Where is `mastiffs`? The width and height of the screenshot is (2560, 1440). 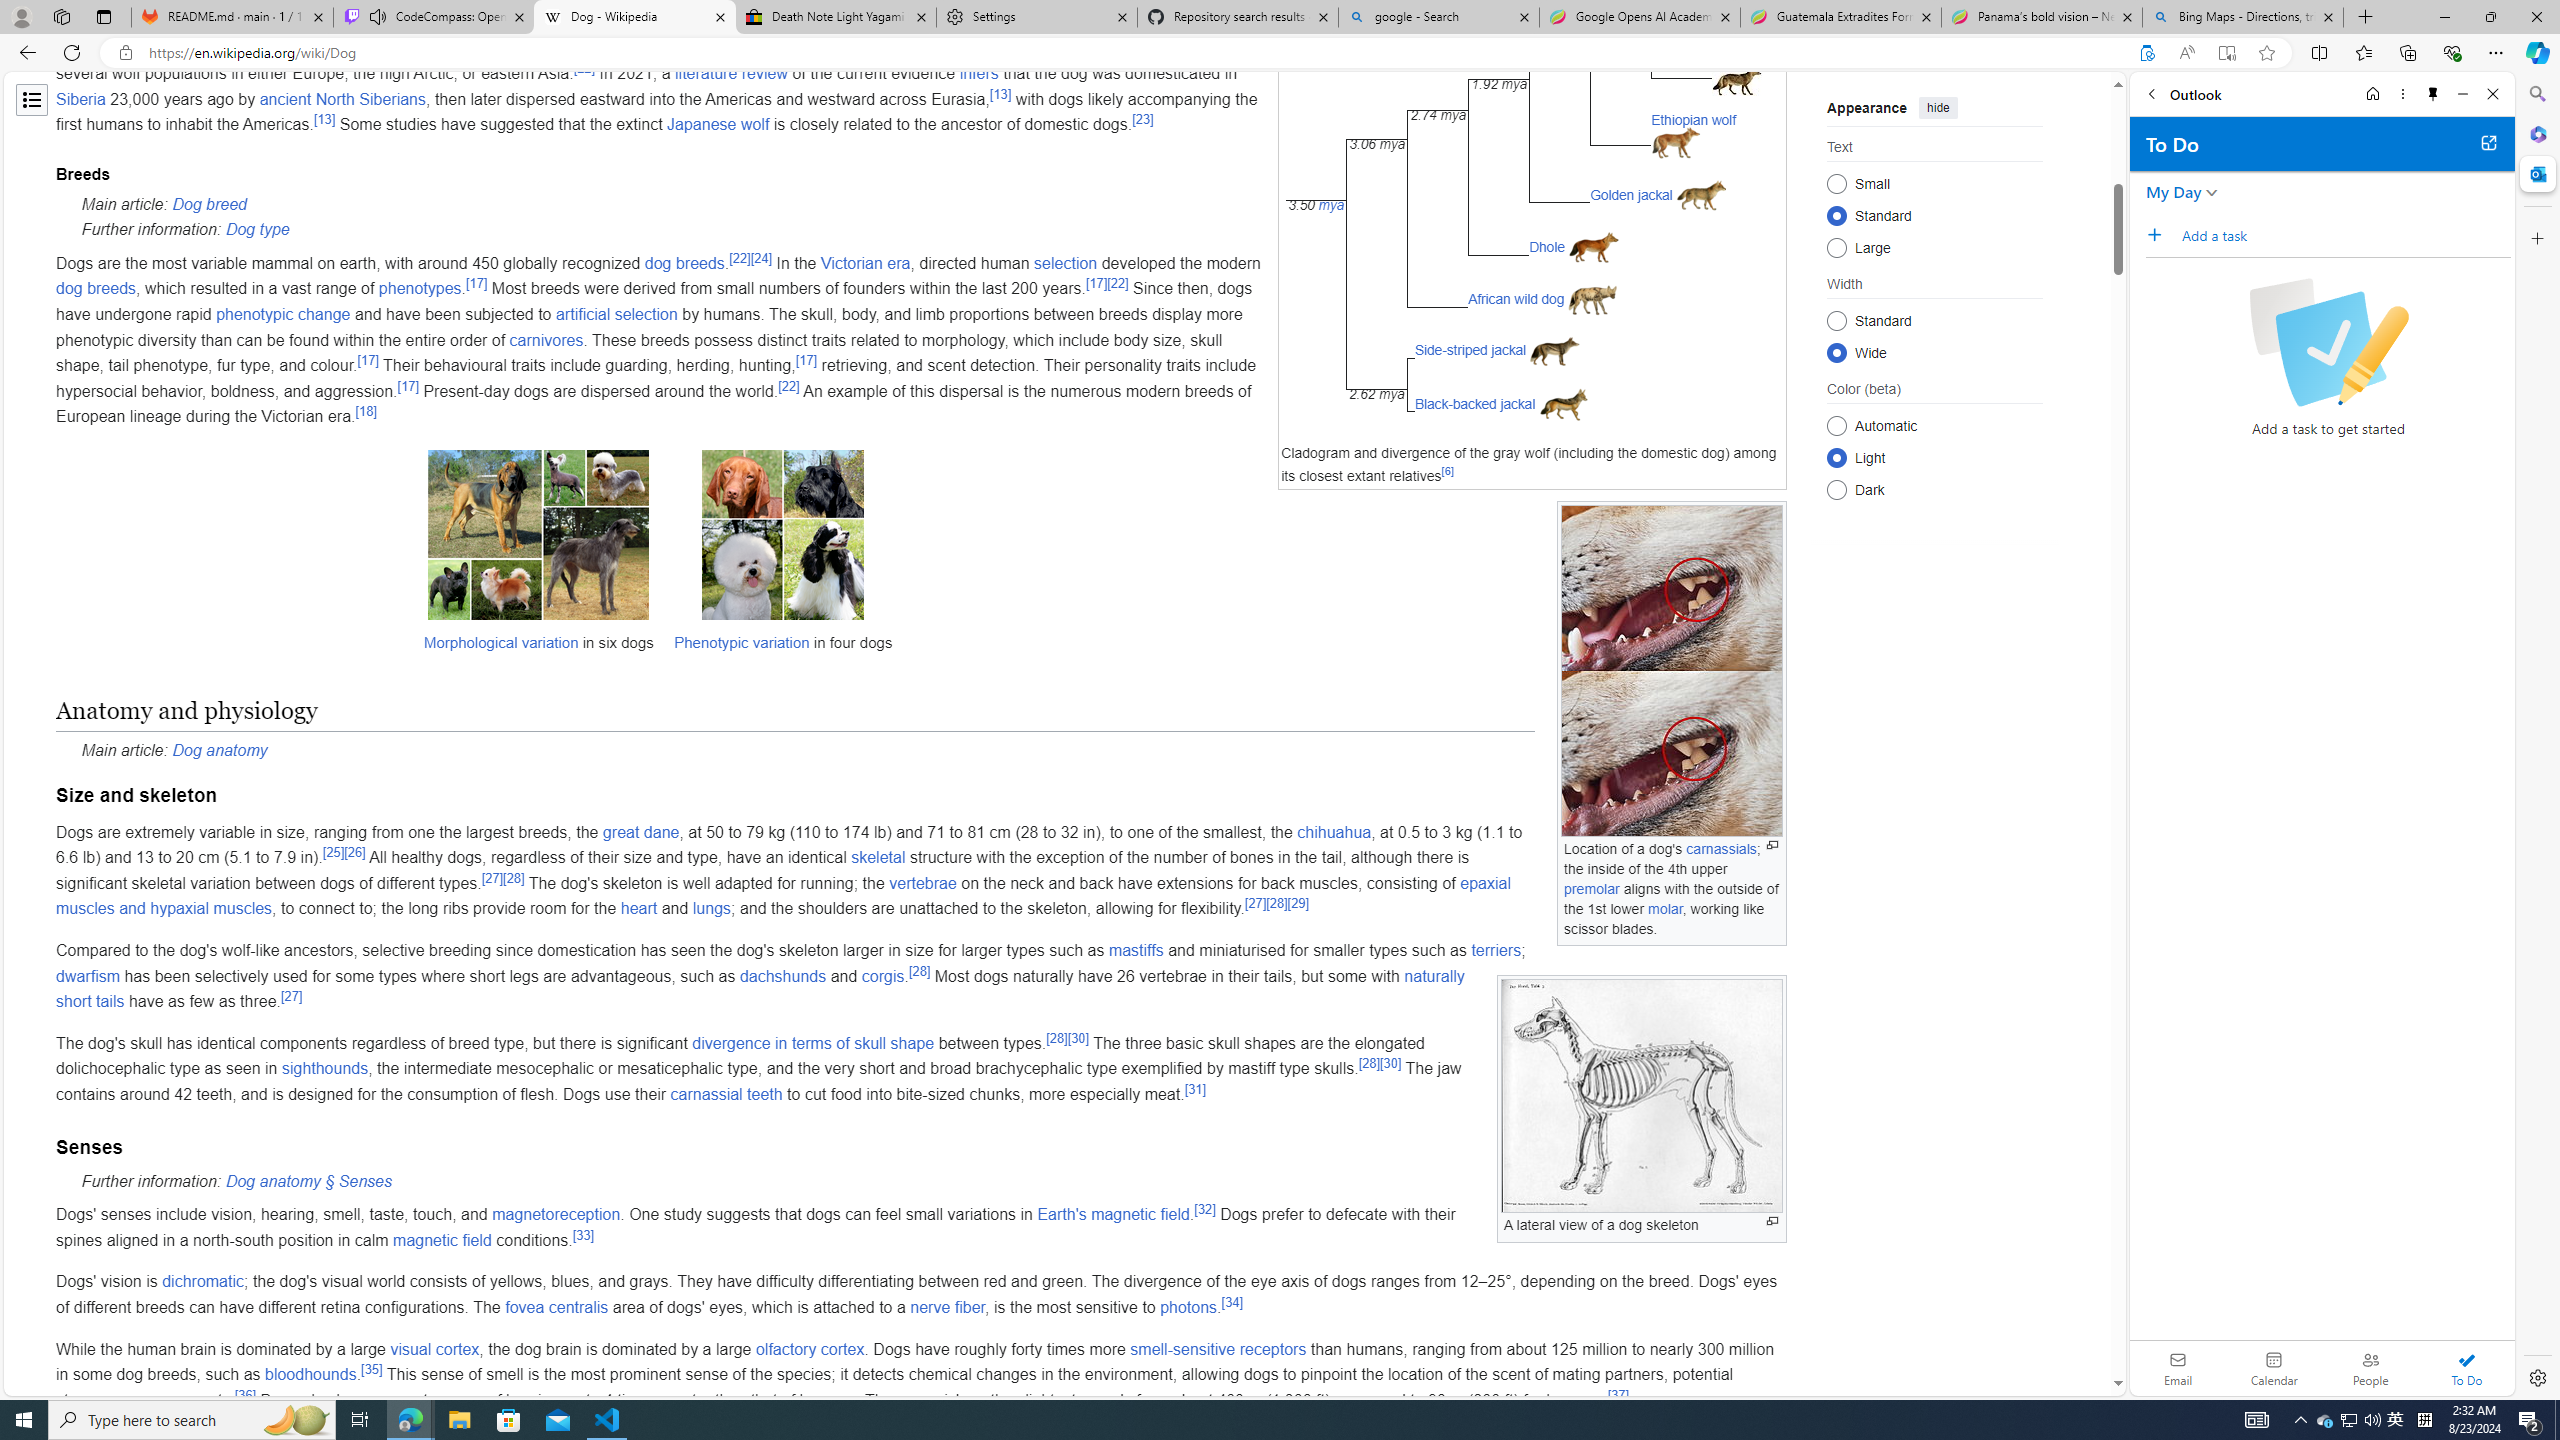 mastiffs is located at coordinates (1136, 950).